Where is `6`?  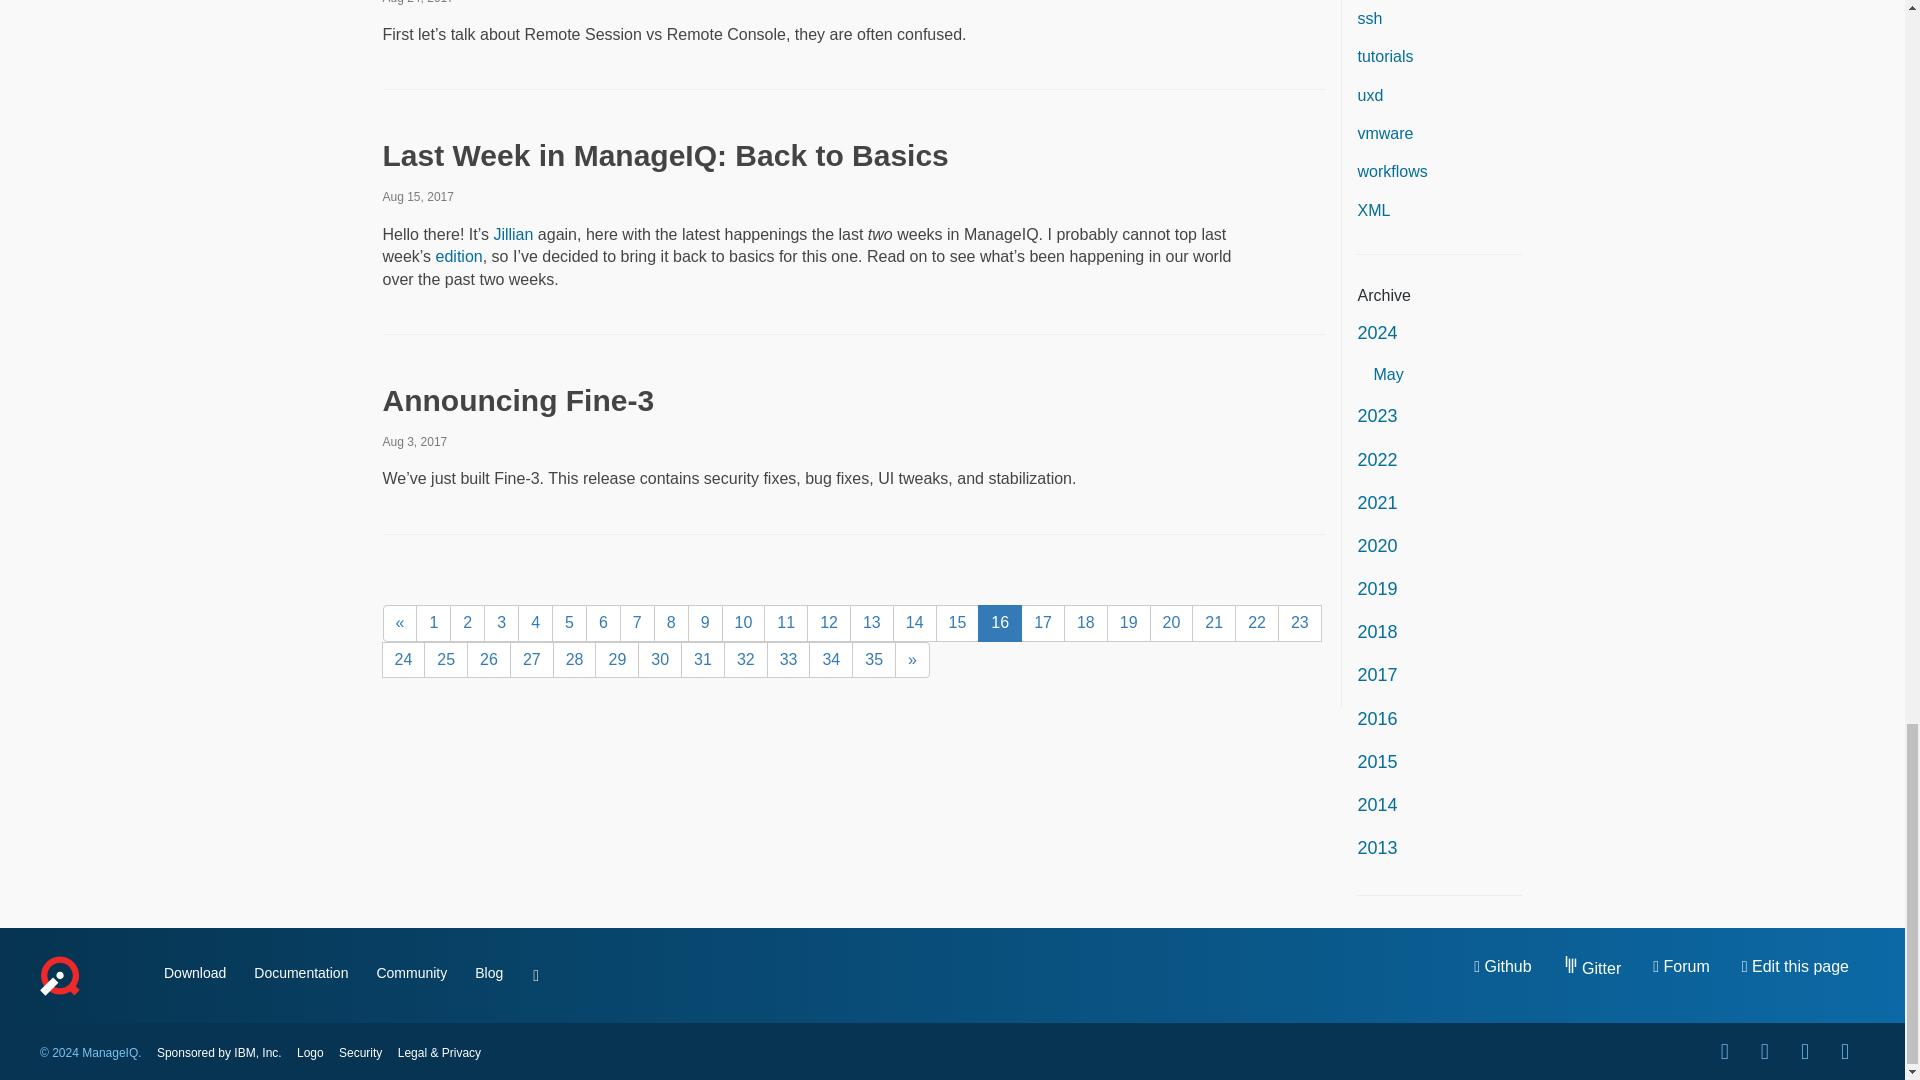
6 is located at coordinates (602, 622).